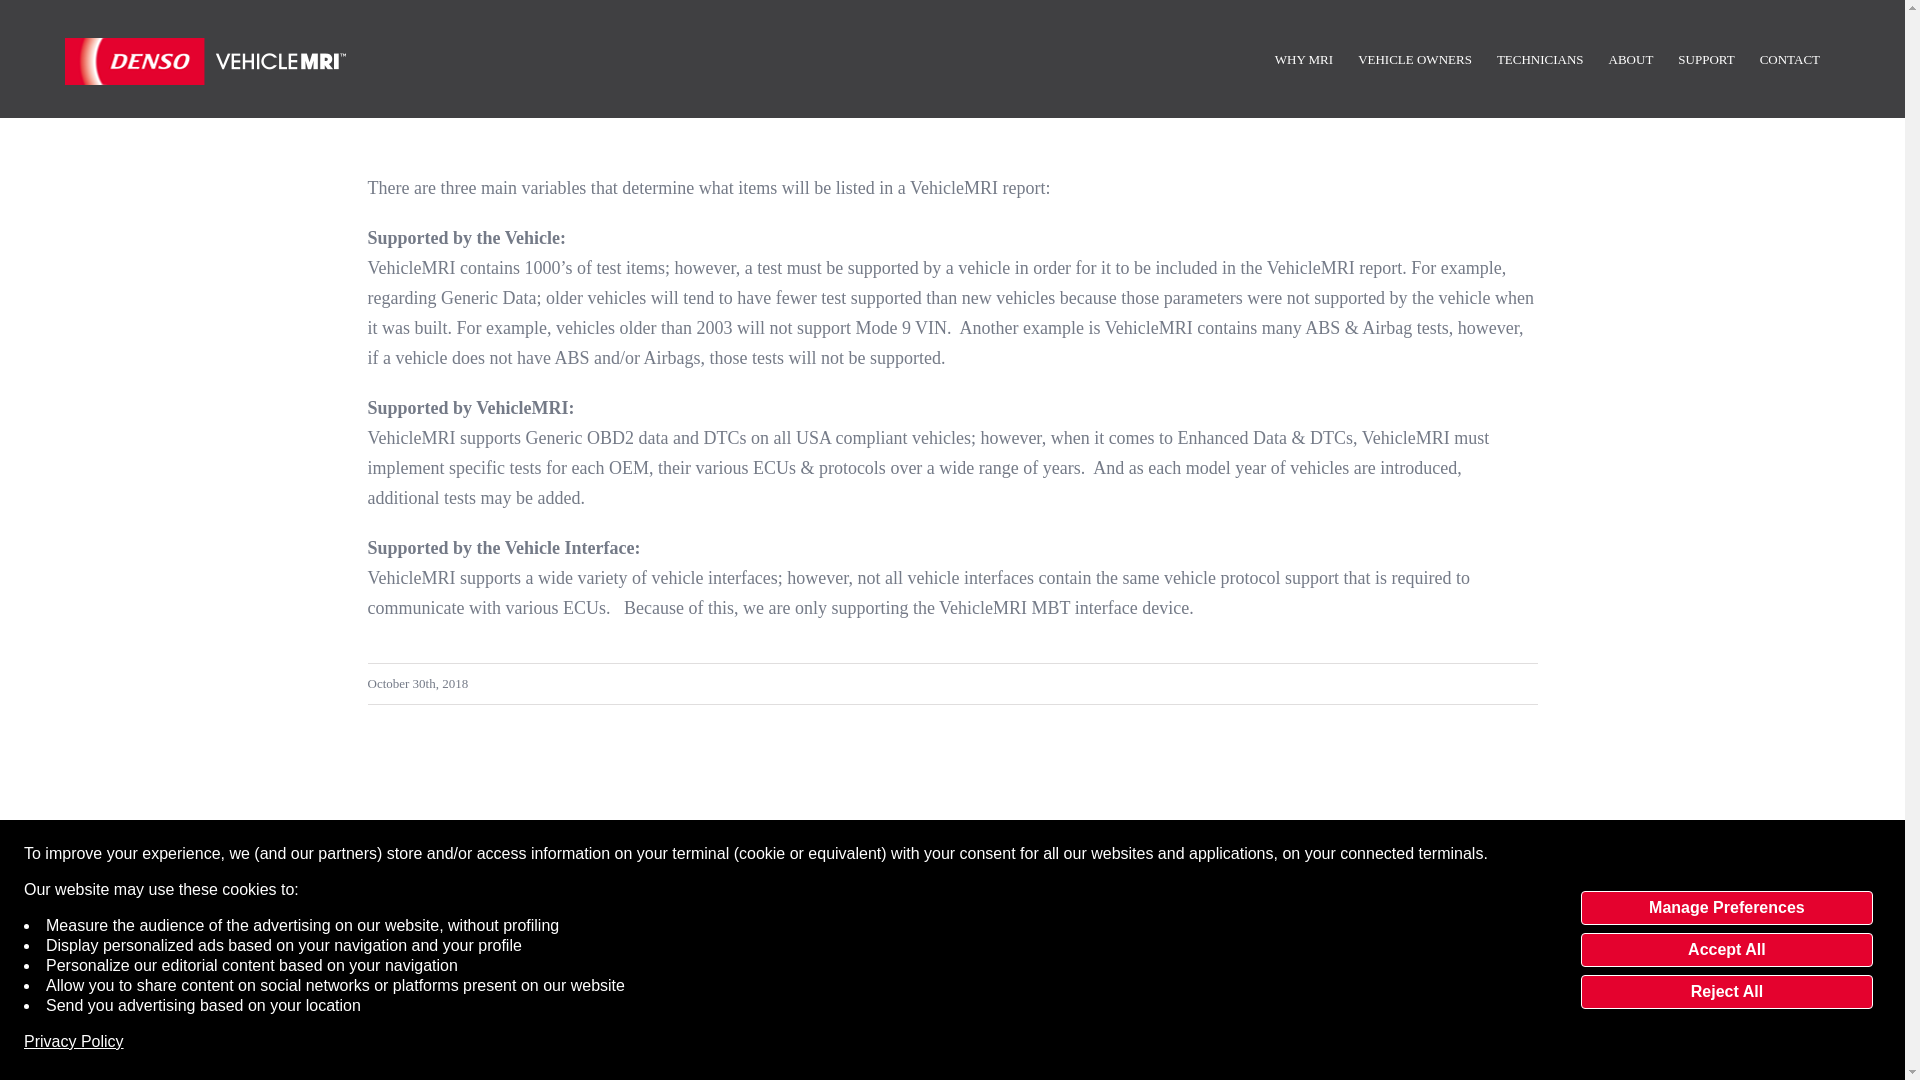 Image resolution: width=1920 pixels, height=1080 pixels. Describe the element at coordinates (1726, 908) in the screenshot. I see `Manage Preferences` at that location.